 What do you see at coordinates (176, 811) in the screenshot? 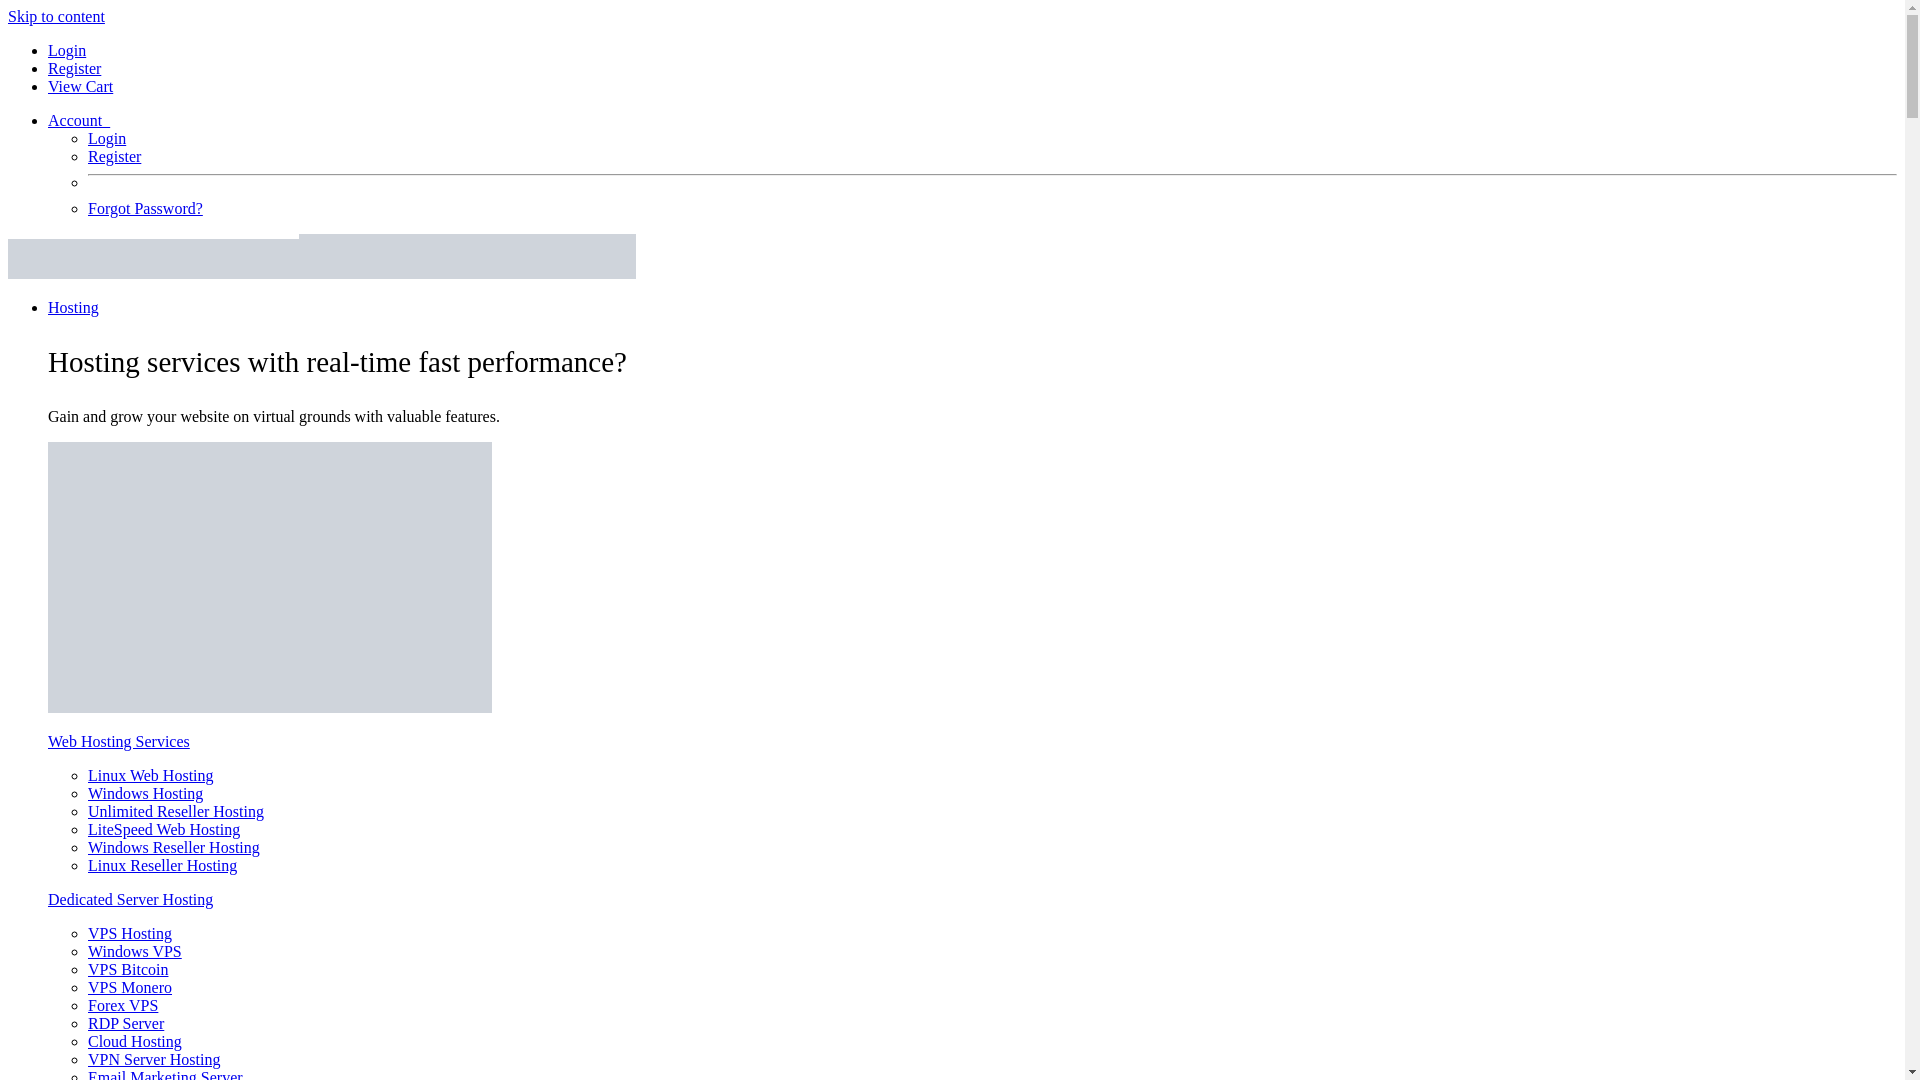
I see `Unlimited Reseller Hosting` at bounding box center [176, 811].